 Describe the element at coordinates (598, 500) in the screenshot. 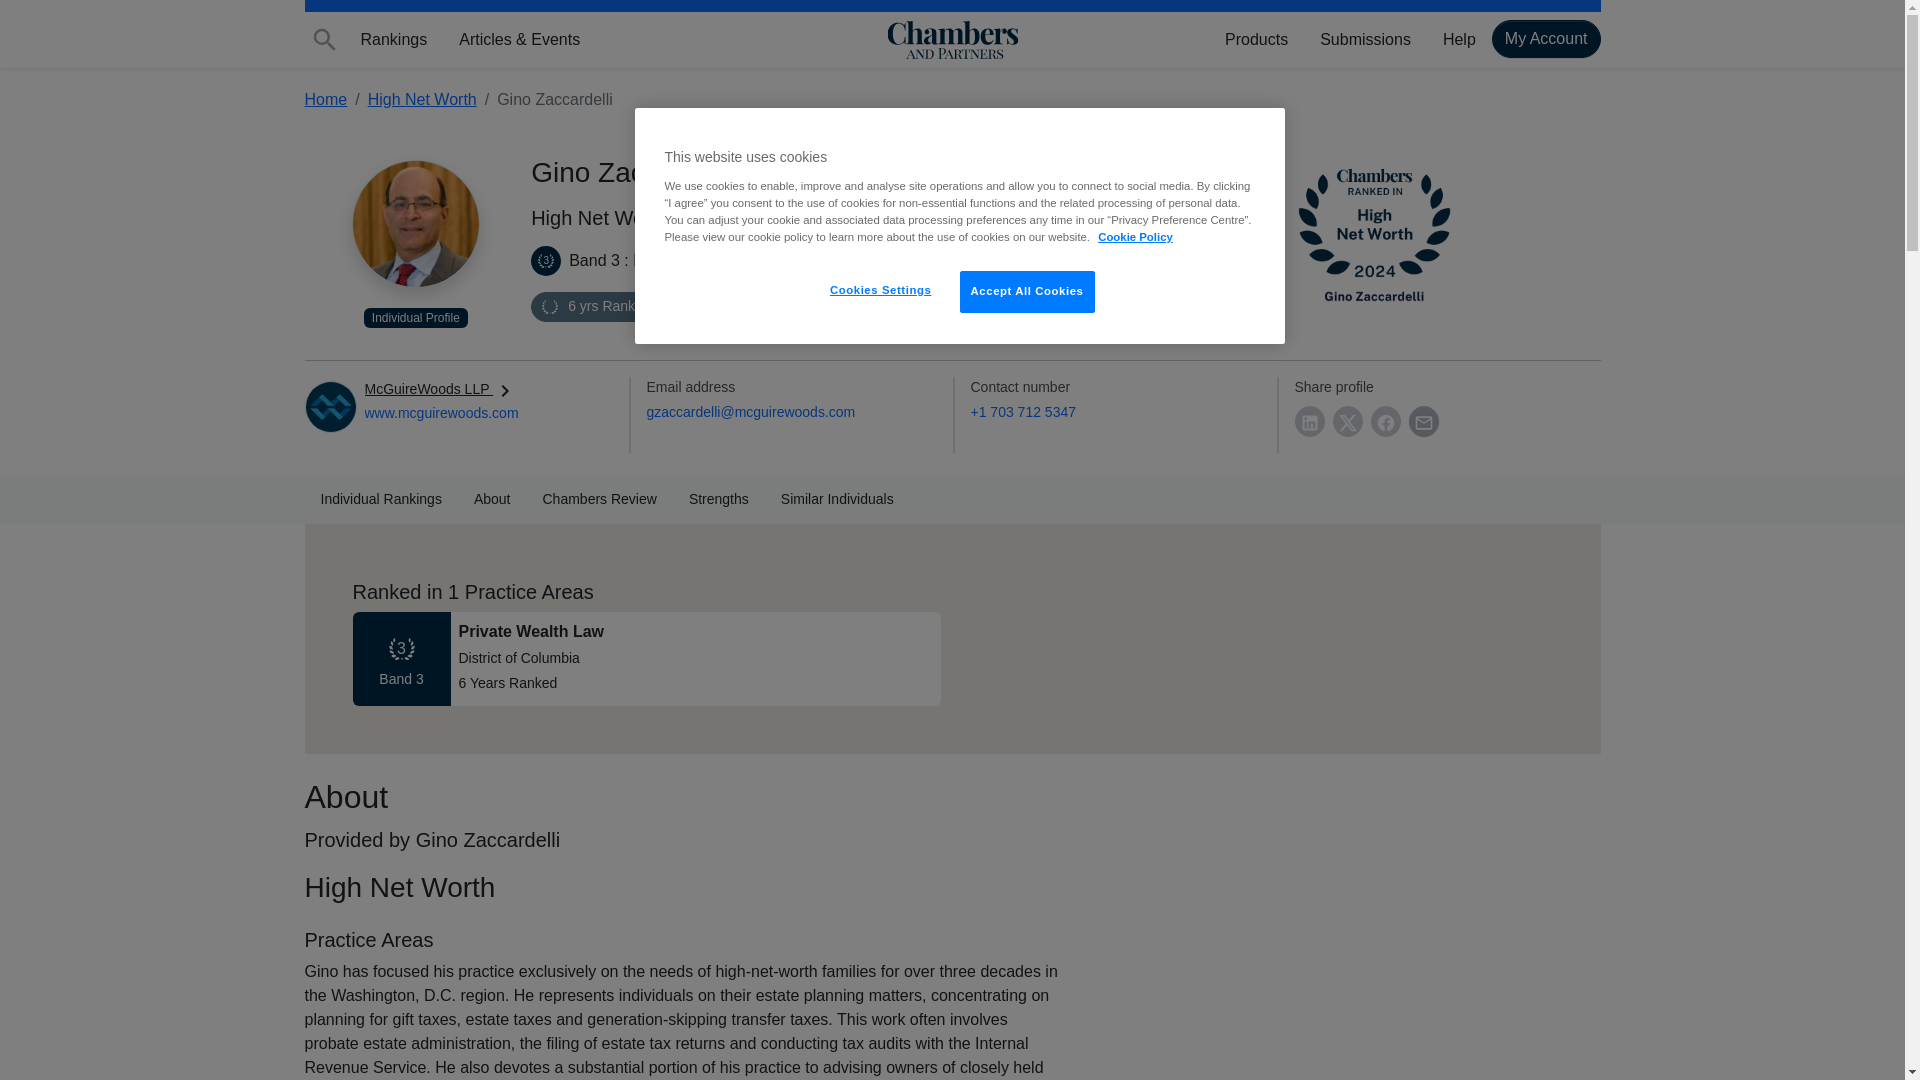

I see `Go to Chambers Review section` at that location.